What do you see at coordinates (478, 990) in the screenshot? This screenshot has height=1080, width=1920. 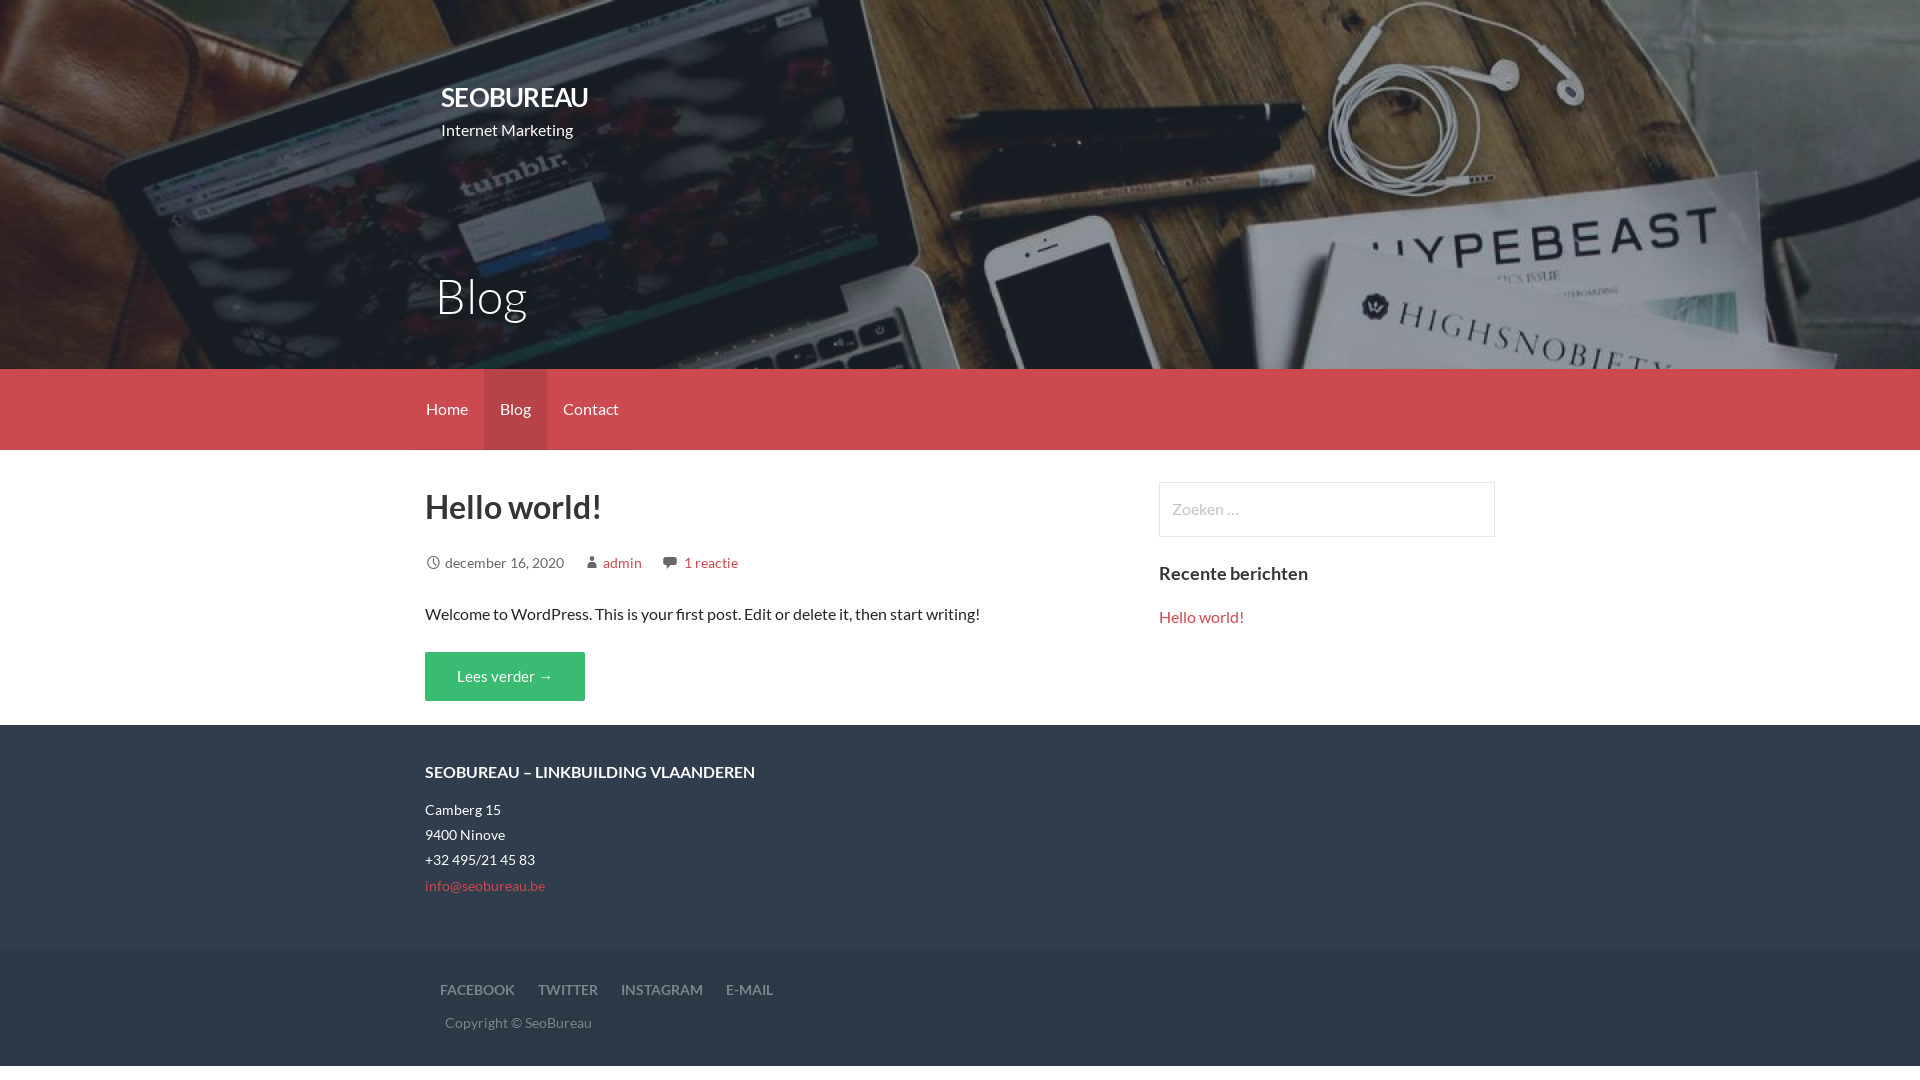 I see `FACEBOOK` at bounding box center [478, 990].